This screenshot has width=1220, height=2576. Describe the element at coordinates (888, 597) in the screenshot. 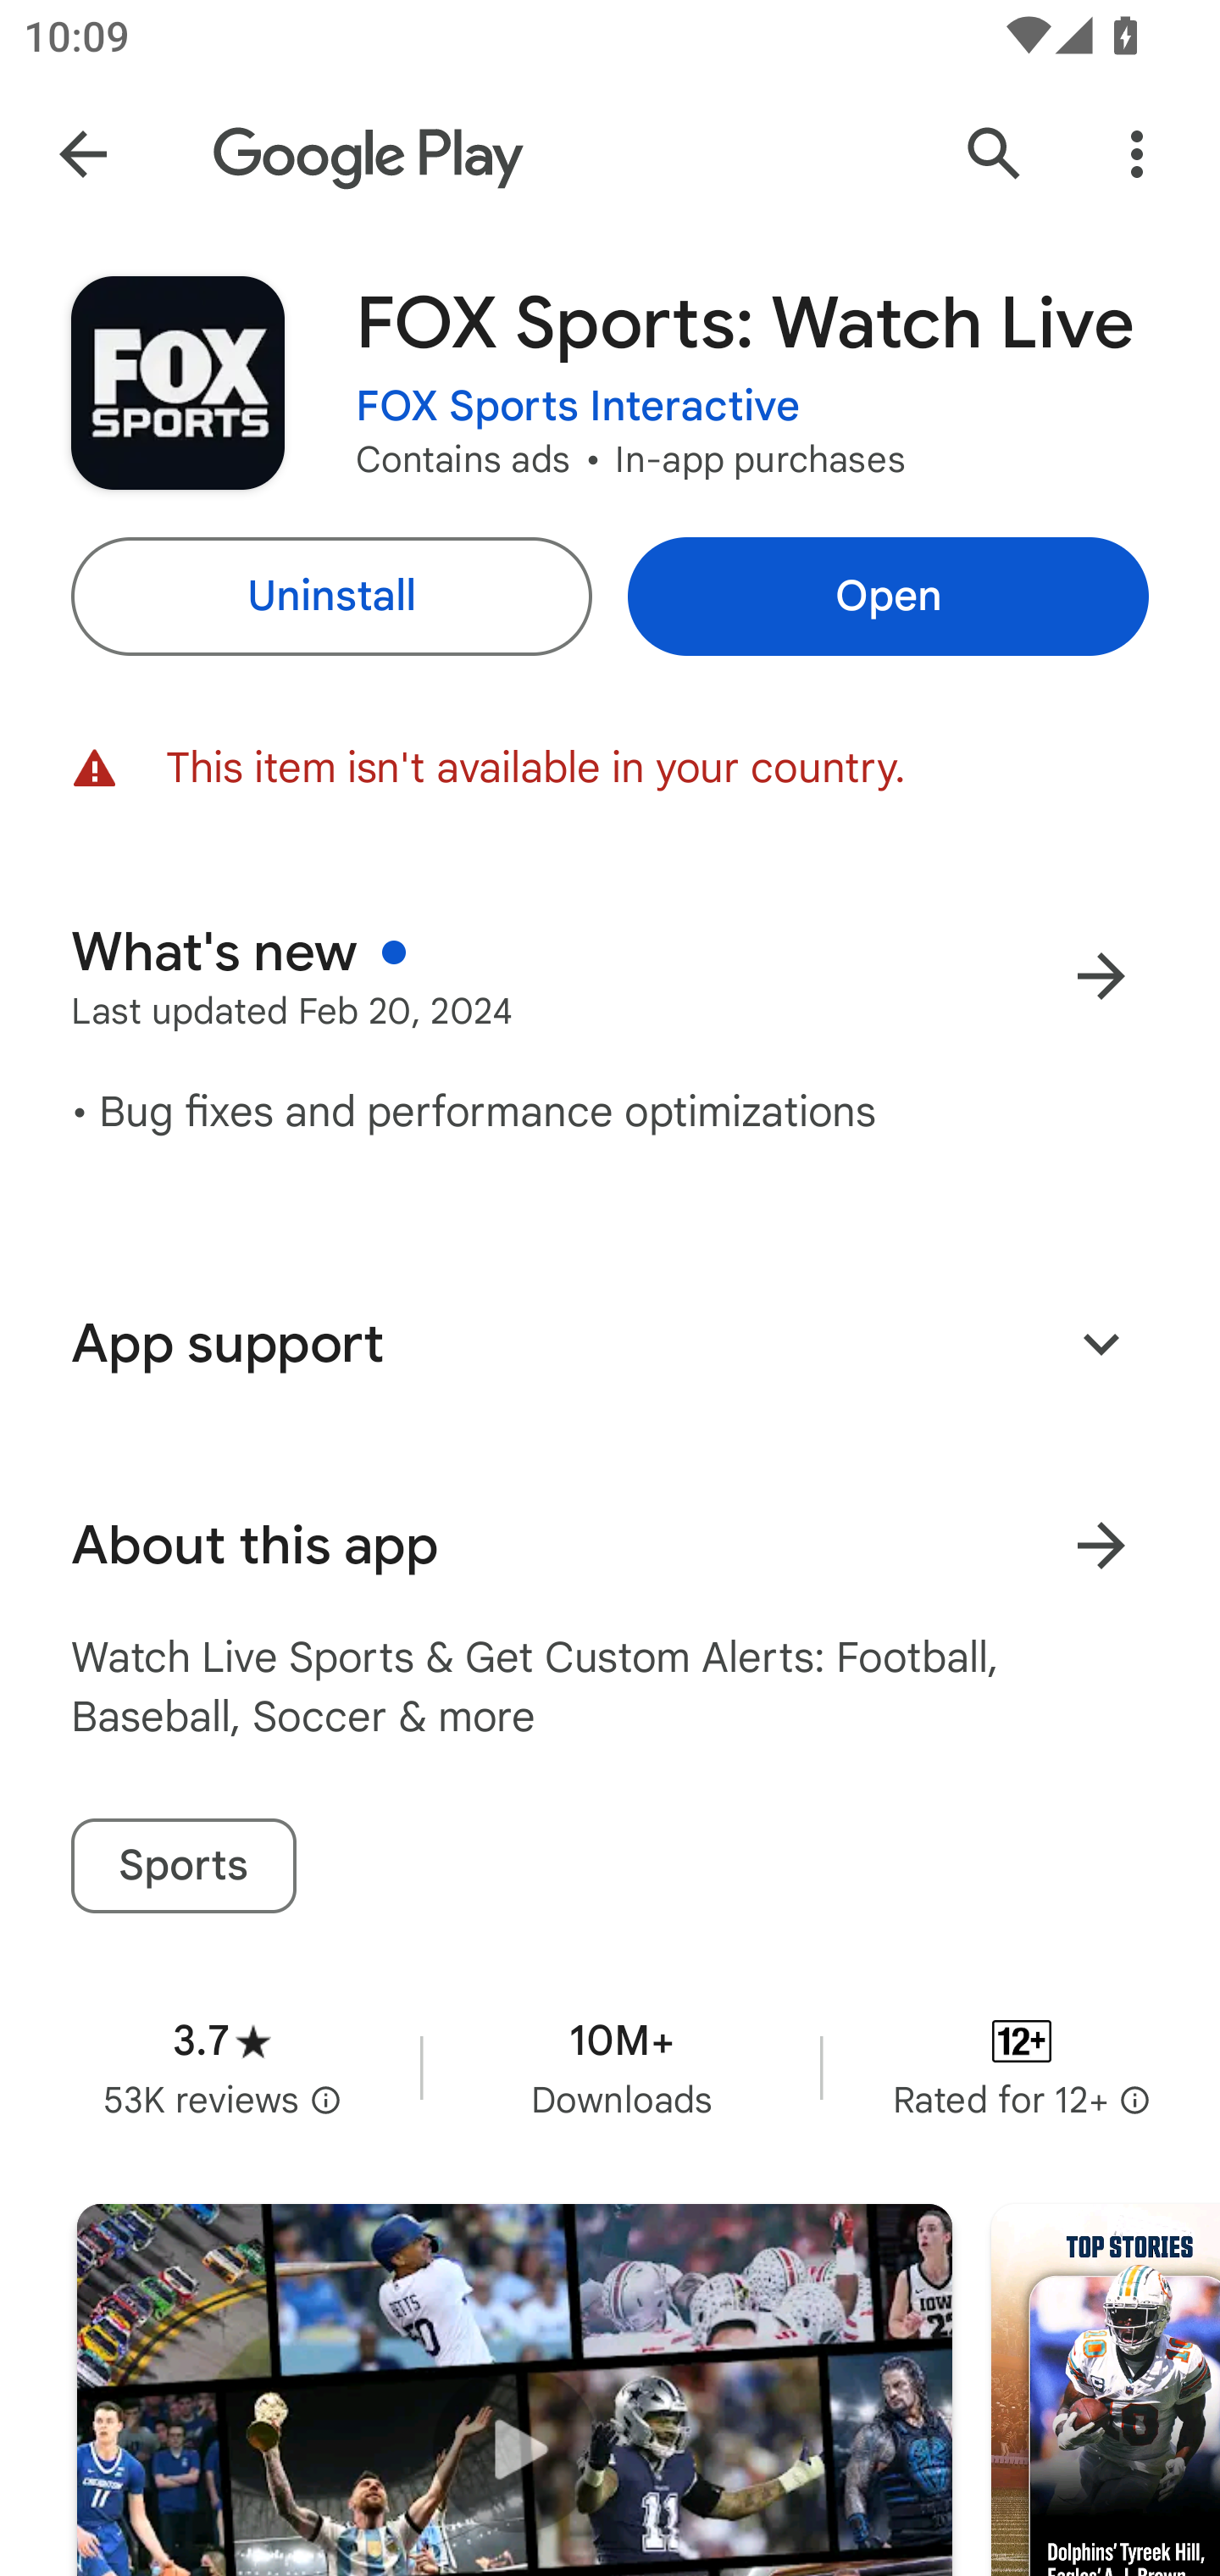

I see `Open` at that location.